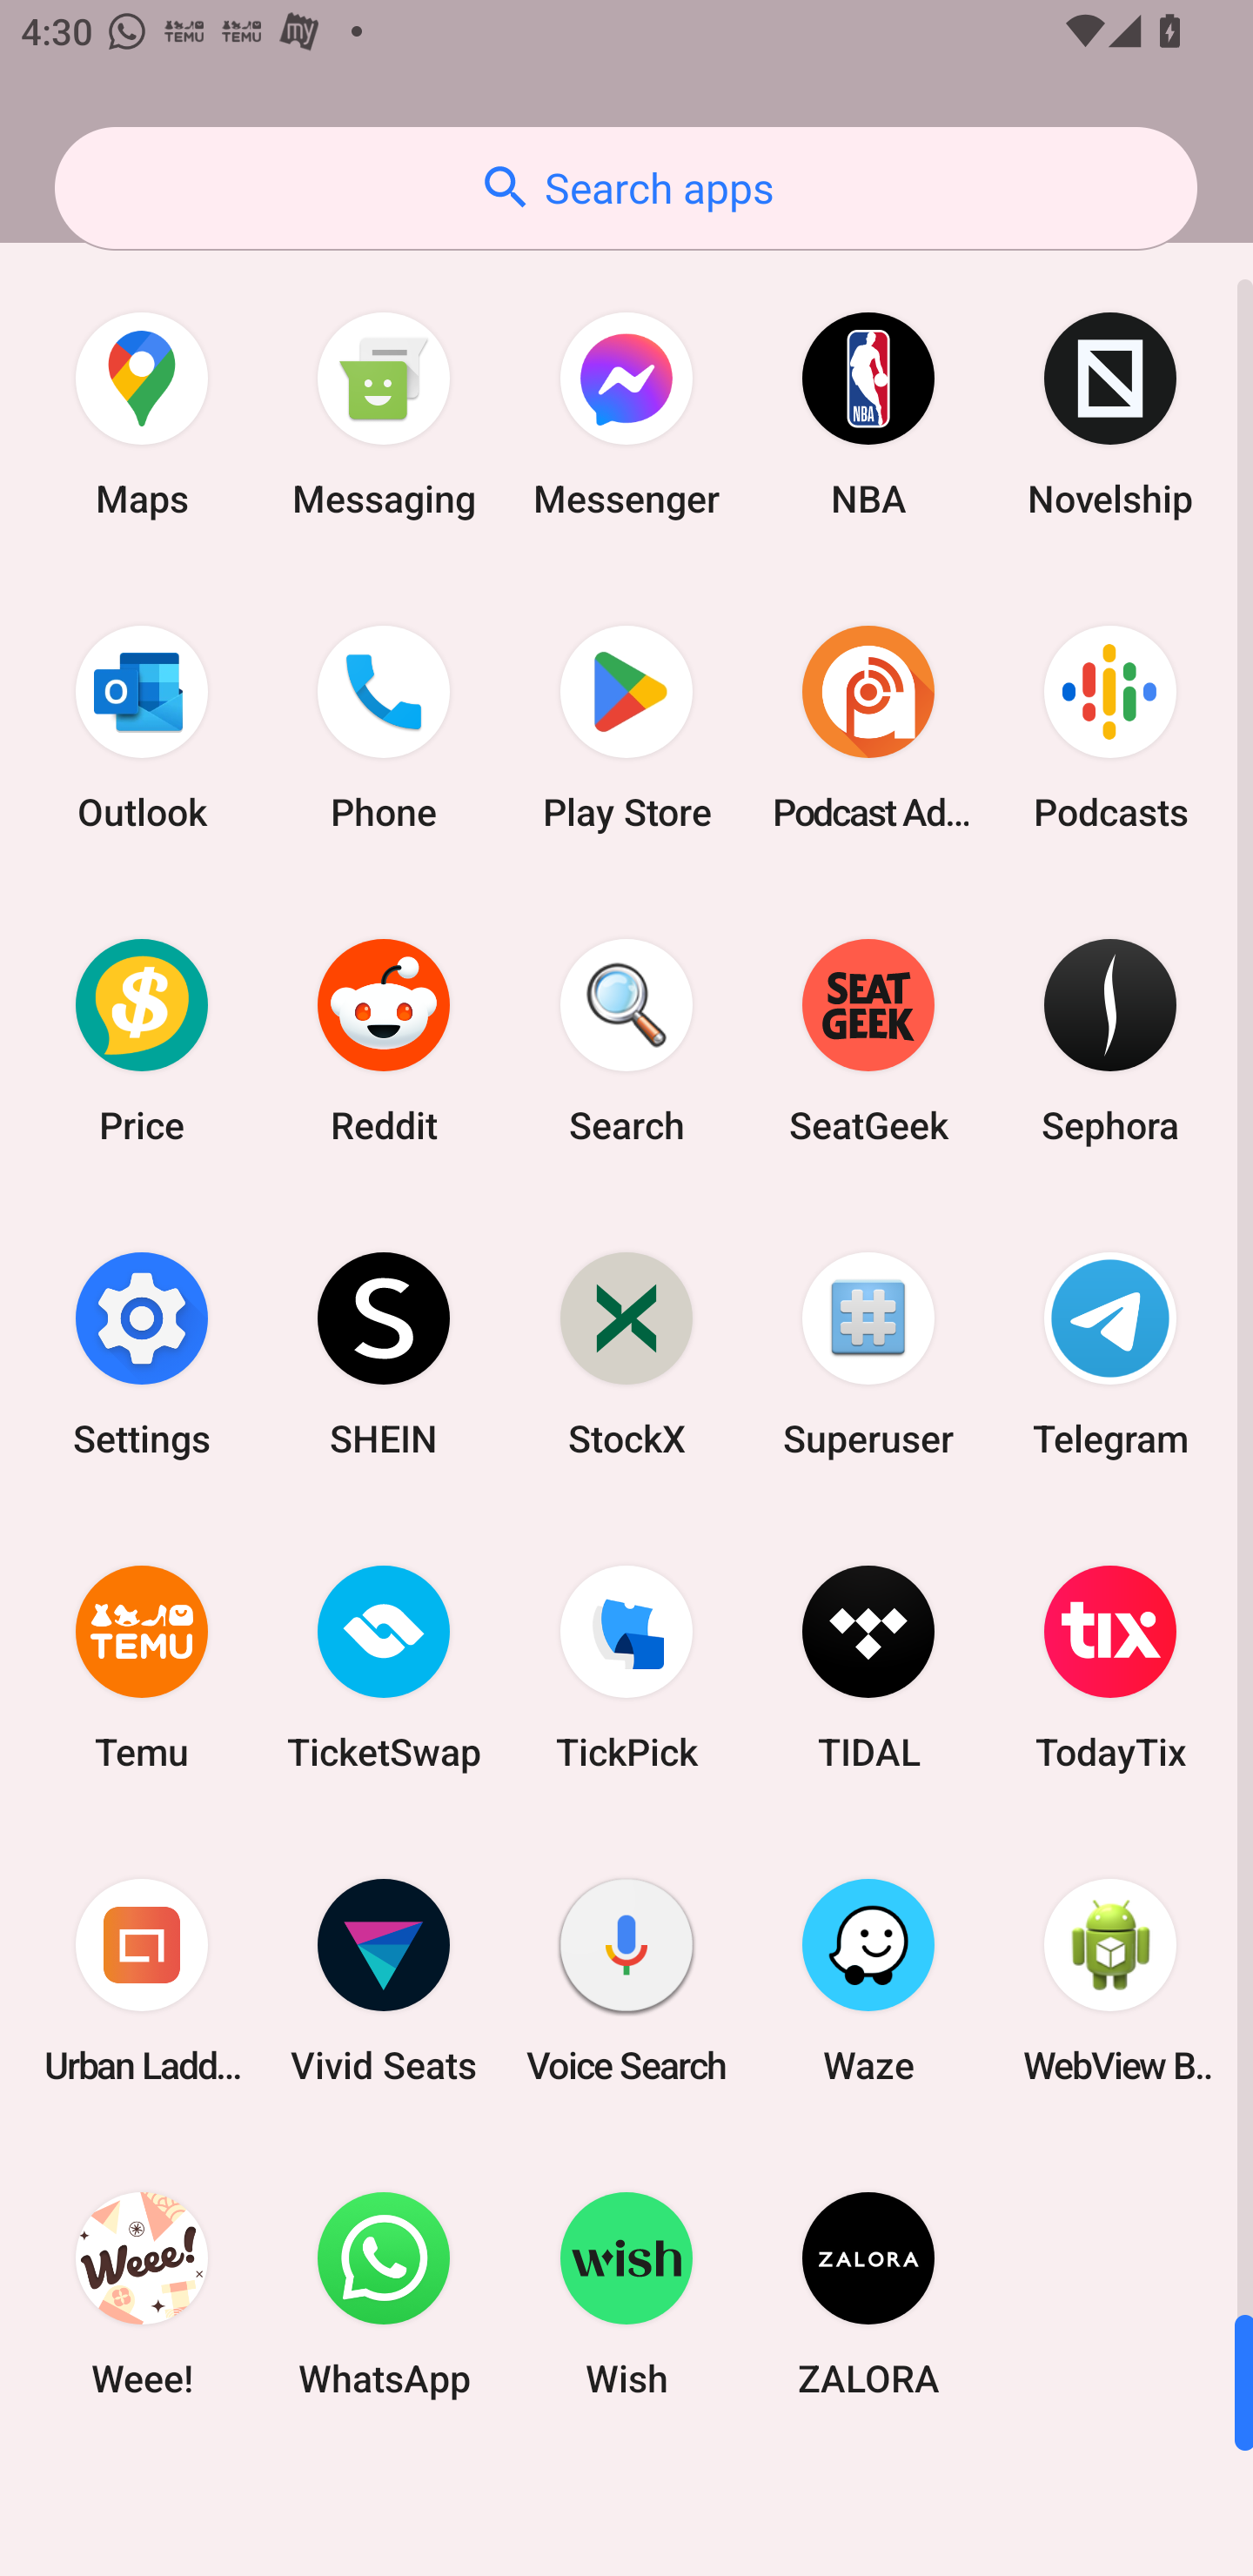 The image size is (1253, 2576). Describe the element at coordinates (626, 188) in the screenshot. I see `  Search apps` at that location.